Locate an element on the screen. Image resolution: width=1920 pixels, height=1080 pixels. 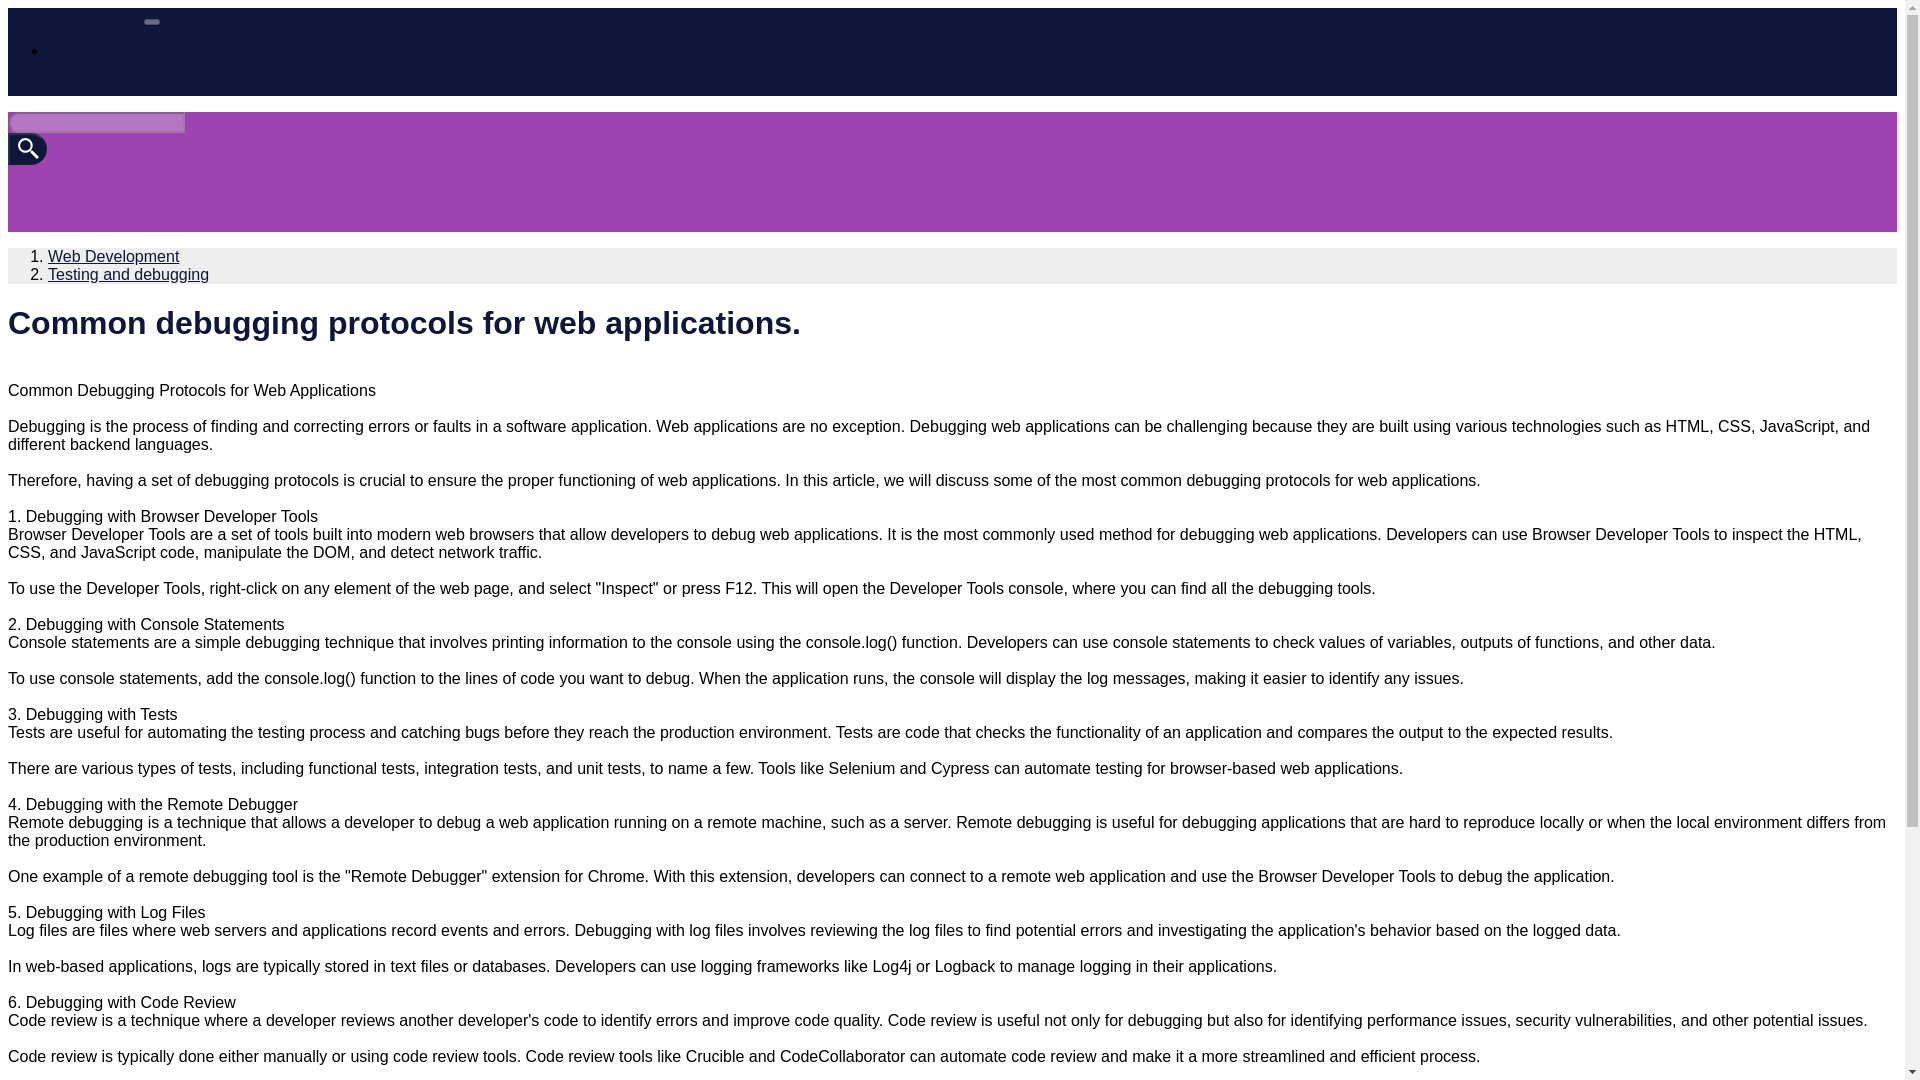
Responsive design is located at coordinates (1702, 68).